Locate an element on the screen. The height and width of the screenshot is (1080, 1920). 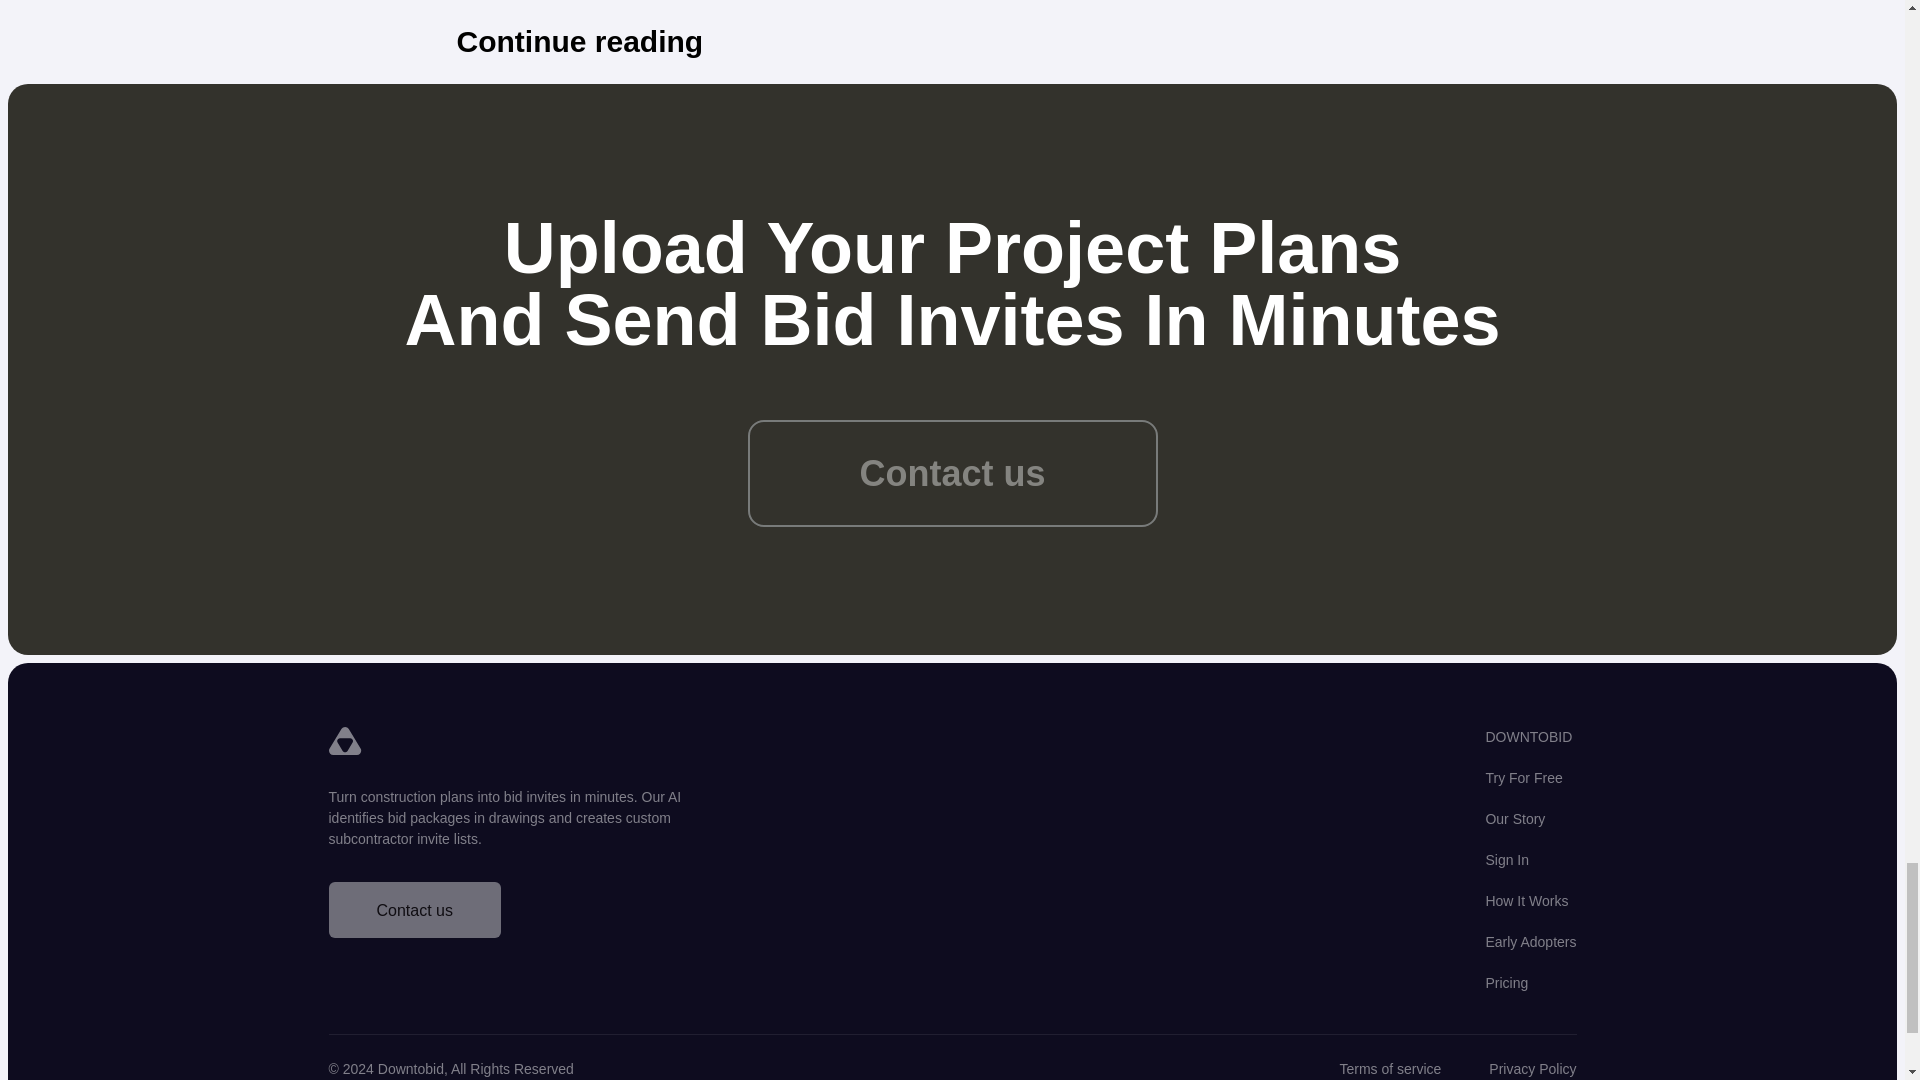
Early Adopters is located at coordinates (1530, 942).